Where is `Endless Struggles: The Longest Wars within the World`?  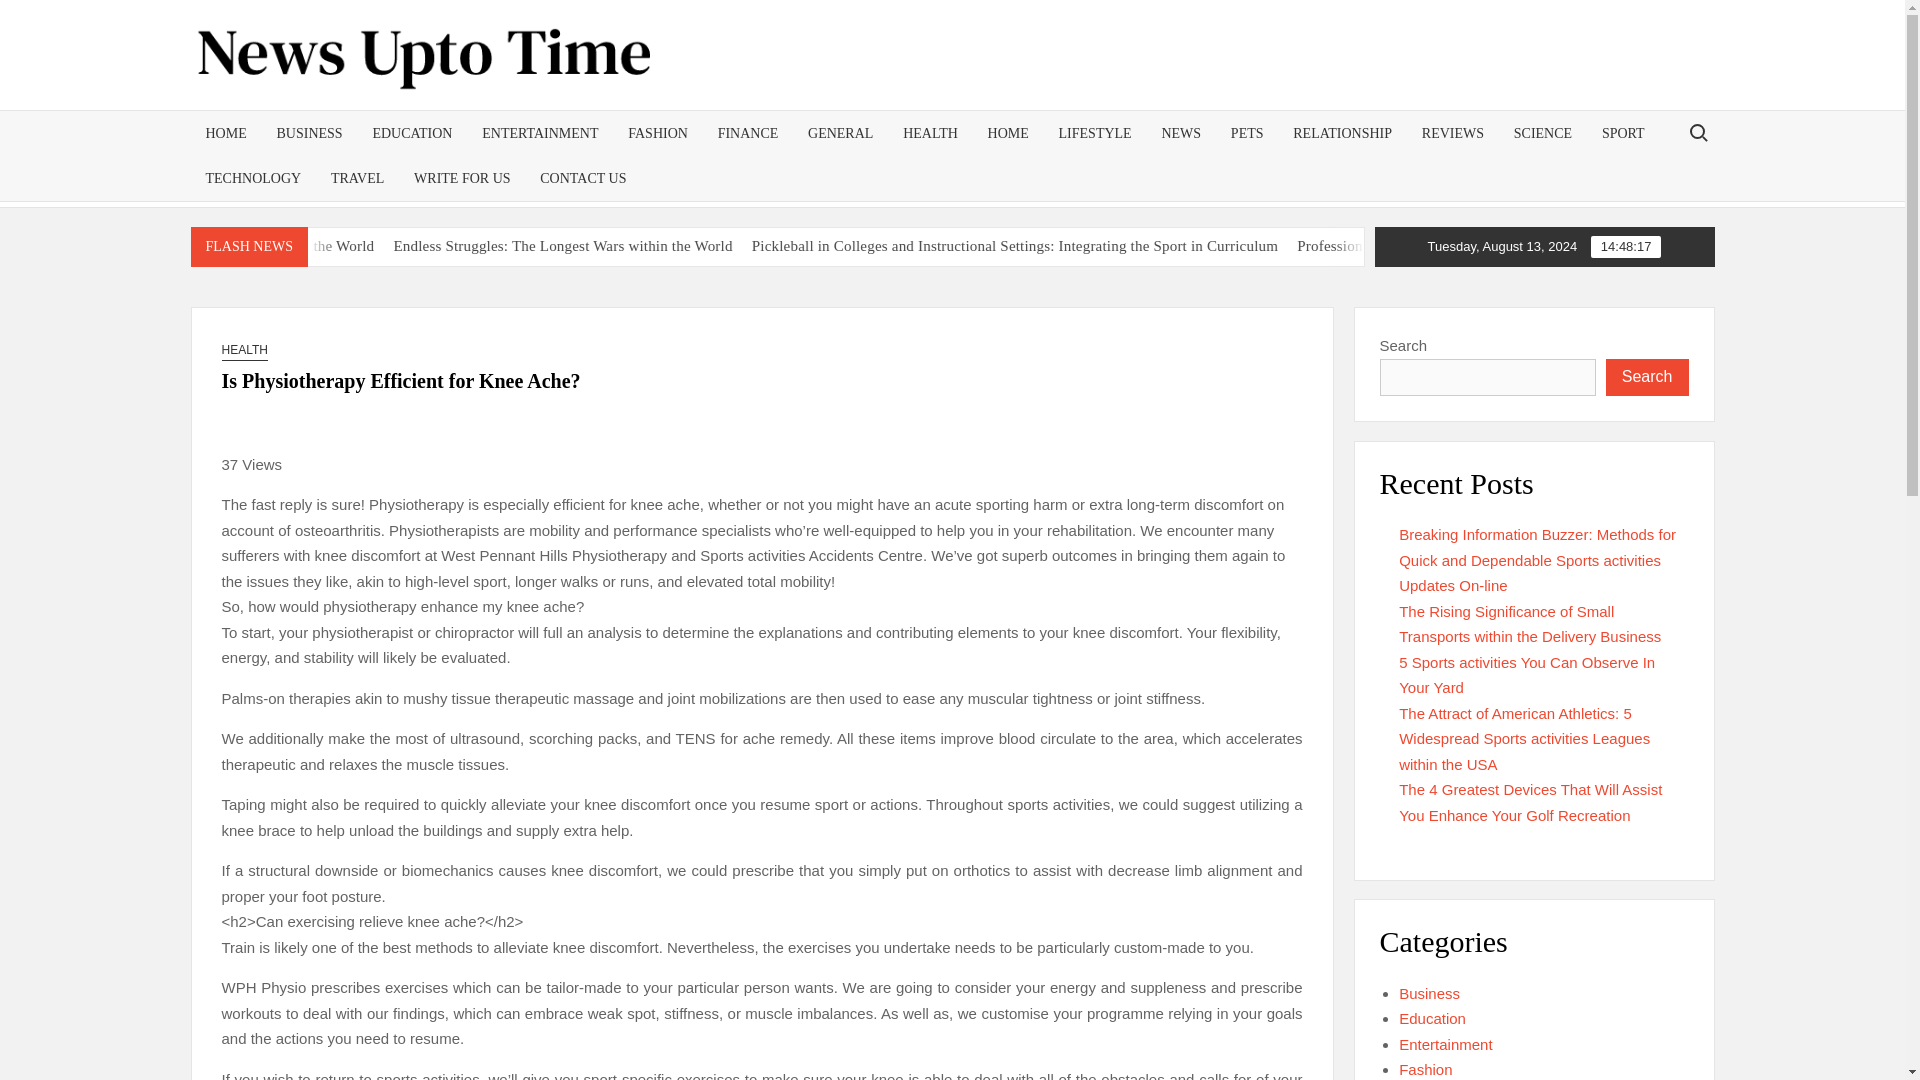 Endless Struggles: The Longest Wars within the World is located at coordinates (741, 245).